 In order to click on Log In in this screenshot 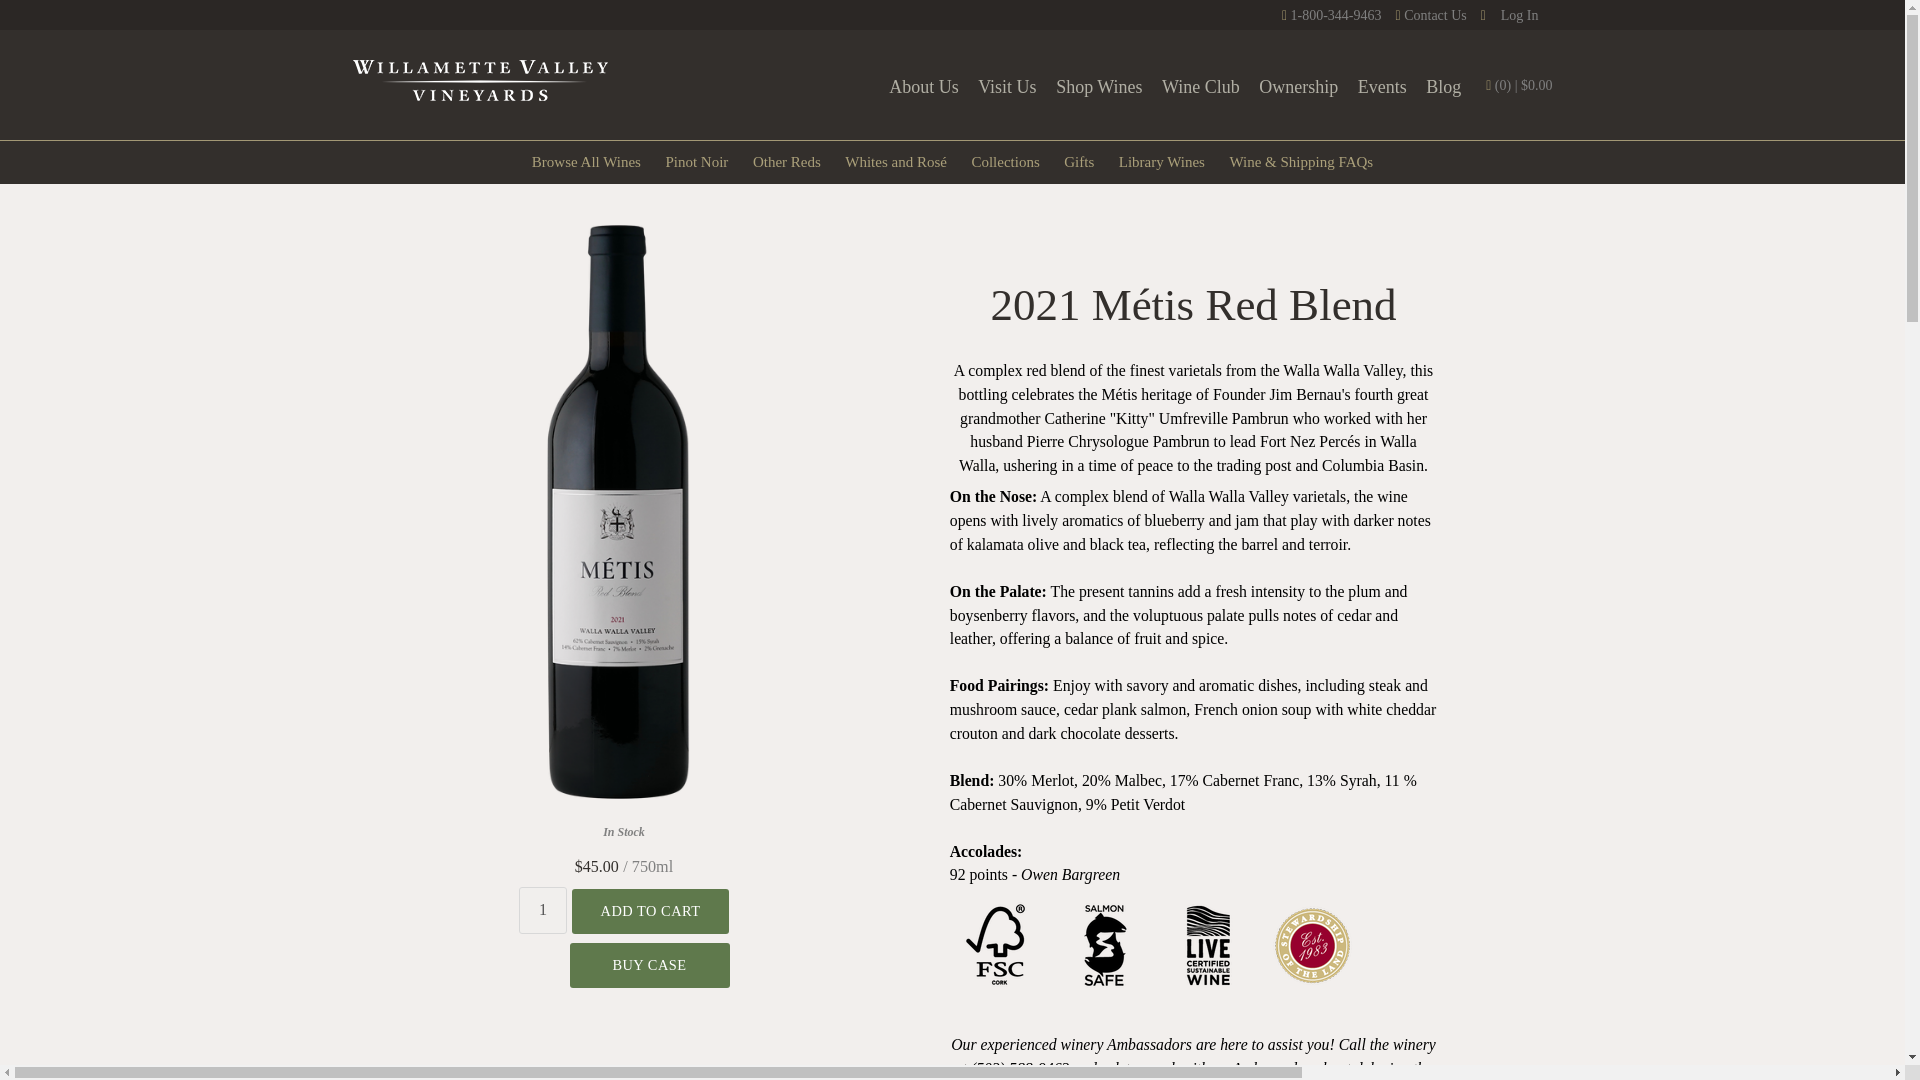, I will do `click(1510, 14)`.